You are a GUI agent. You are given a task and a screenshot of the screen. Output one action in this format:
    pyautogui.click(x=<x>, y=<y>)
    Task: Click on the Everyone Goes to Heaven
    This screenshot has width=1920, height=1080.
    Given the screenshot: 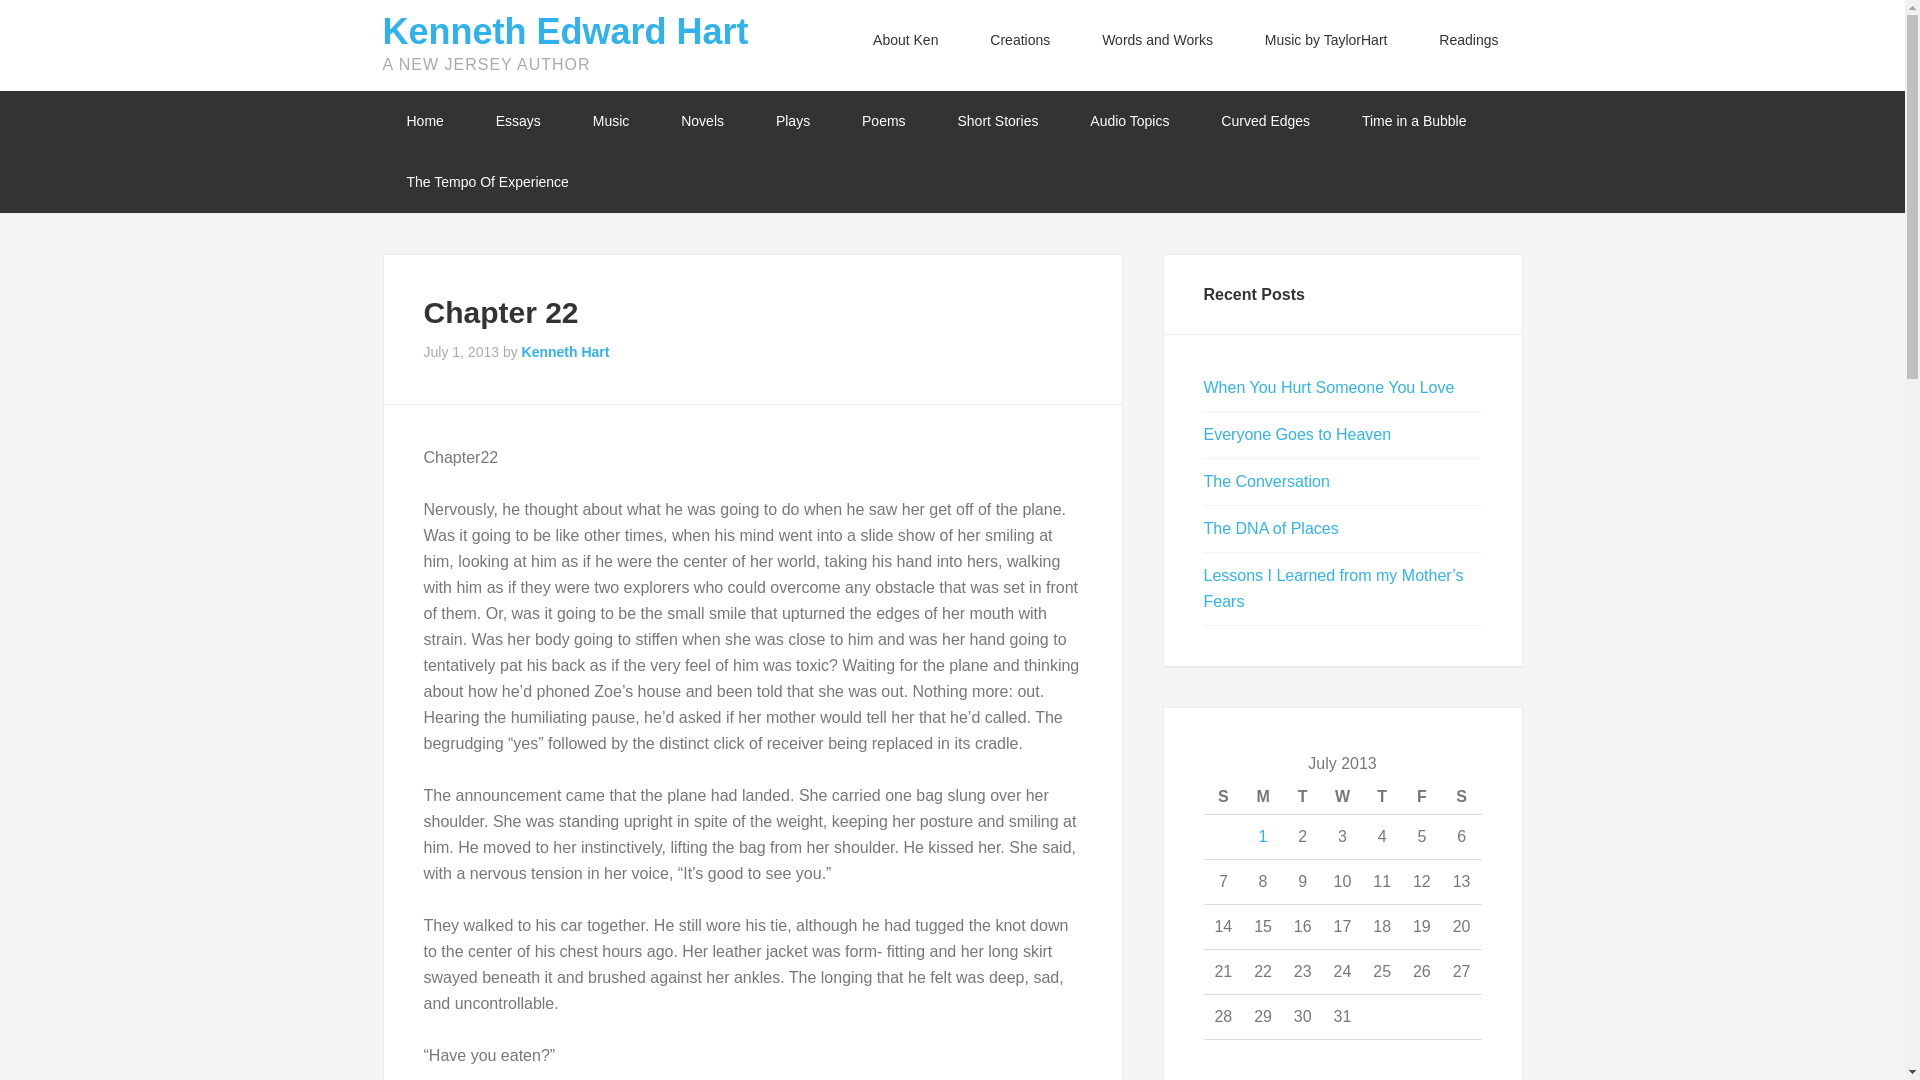 What is the action you would take?
    pyautogui.click(x=1298, y=434)
    